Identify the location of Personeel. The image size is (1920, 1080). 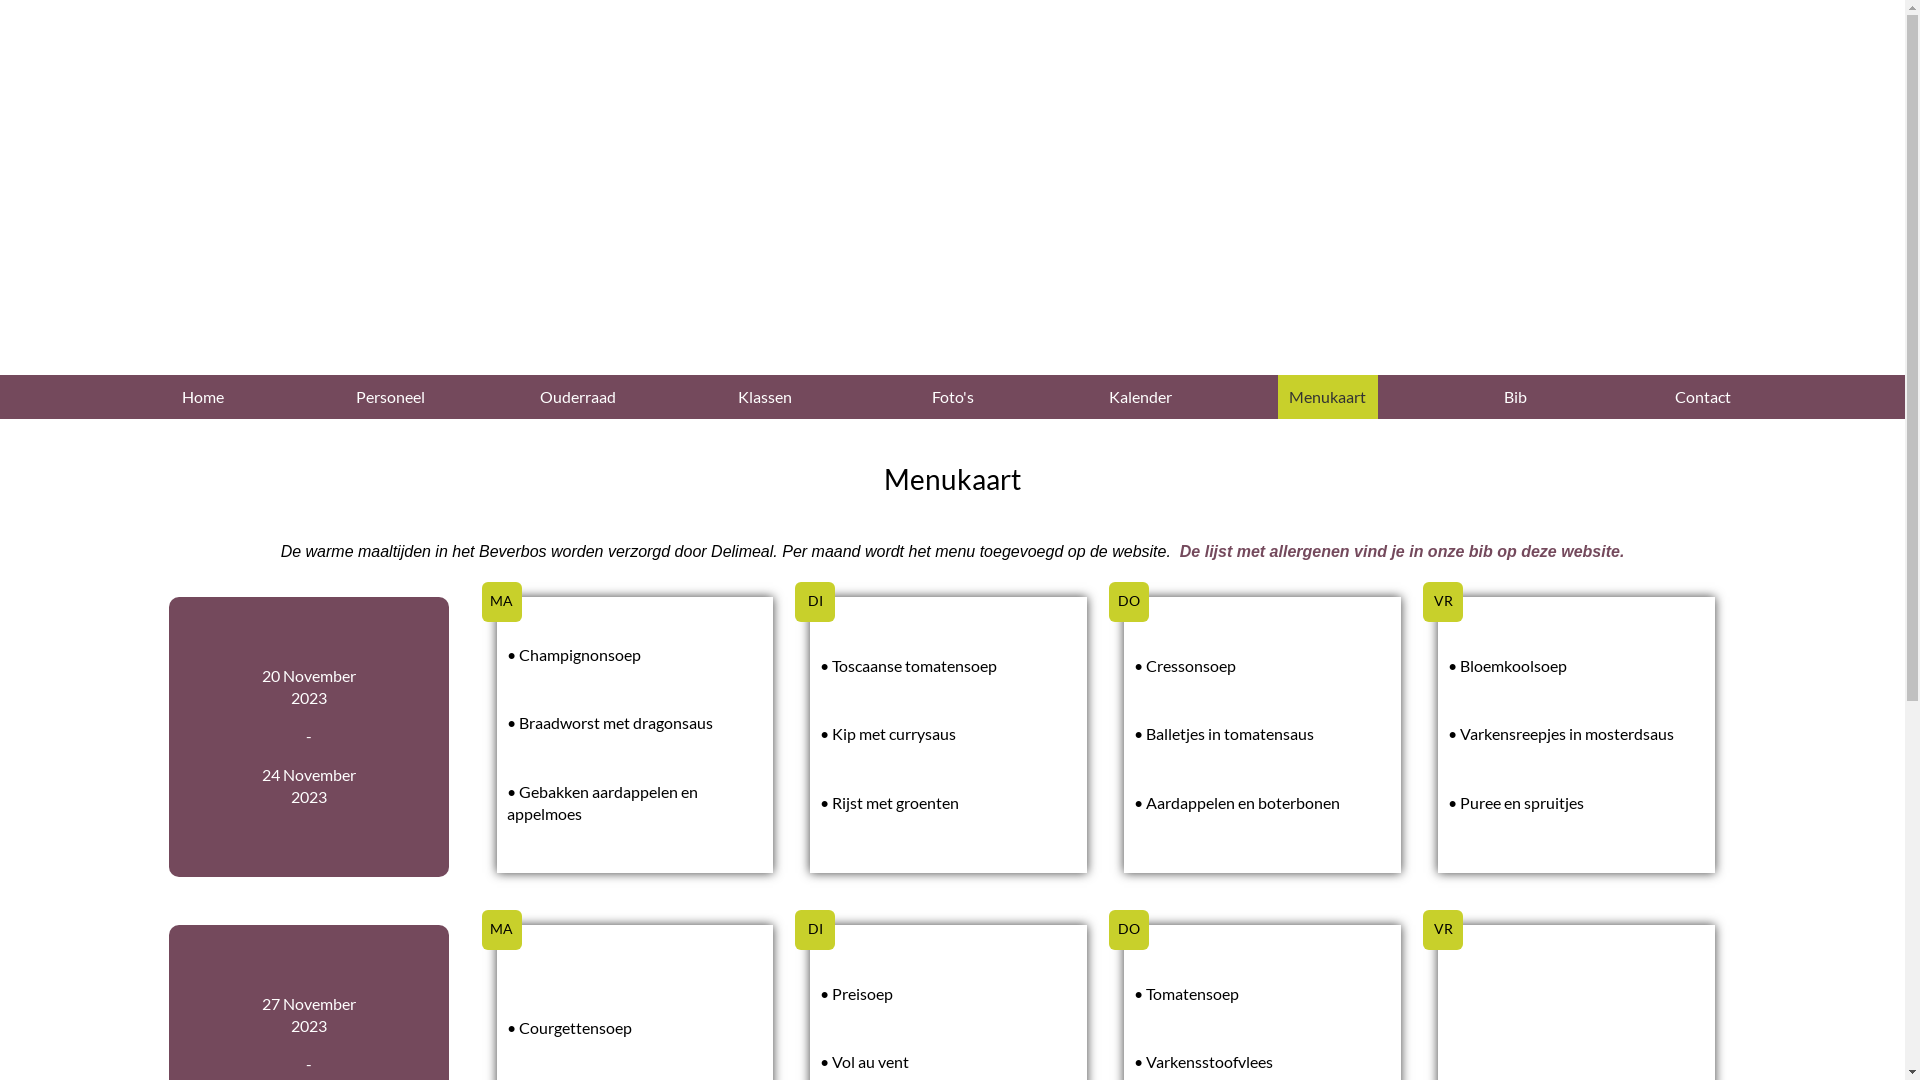
(390, 397).